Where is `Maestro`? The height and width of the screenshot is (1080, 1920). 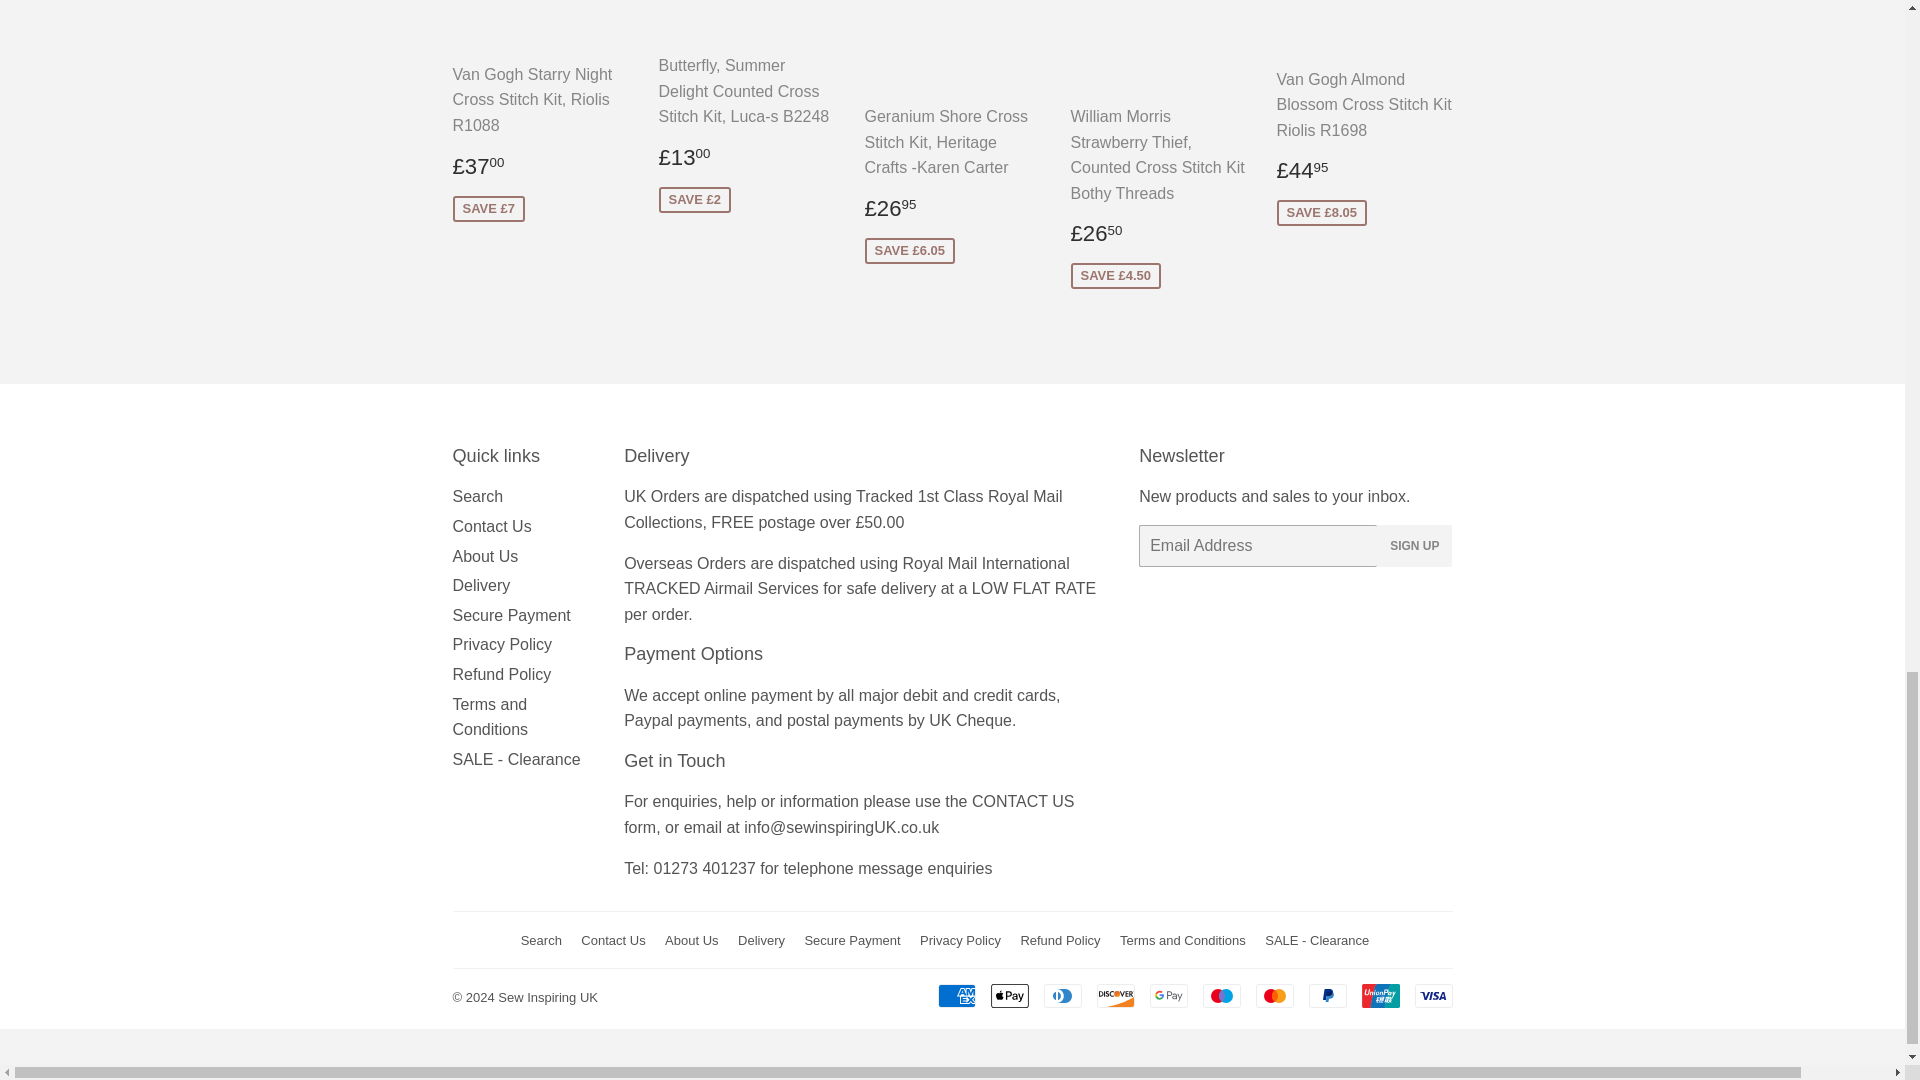 Maestro is located at coordinates (1220, 995).